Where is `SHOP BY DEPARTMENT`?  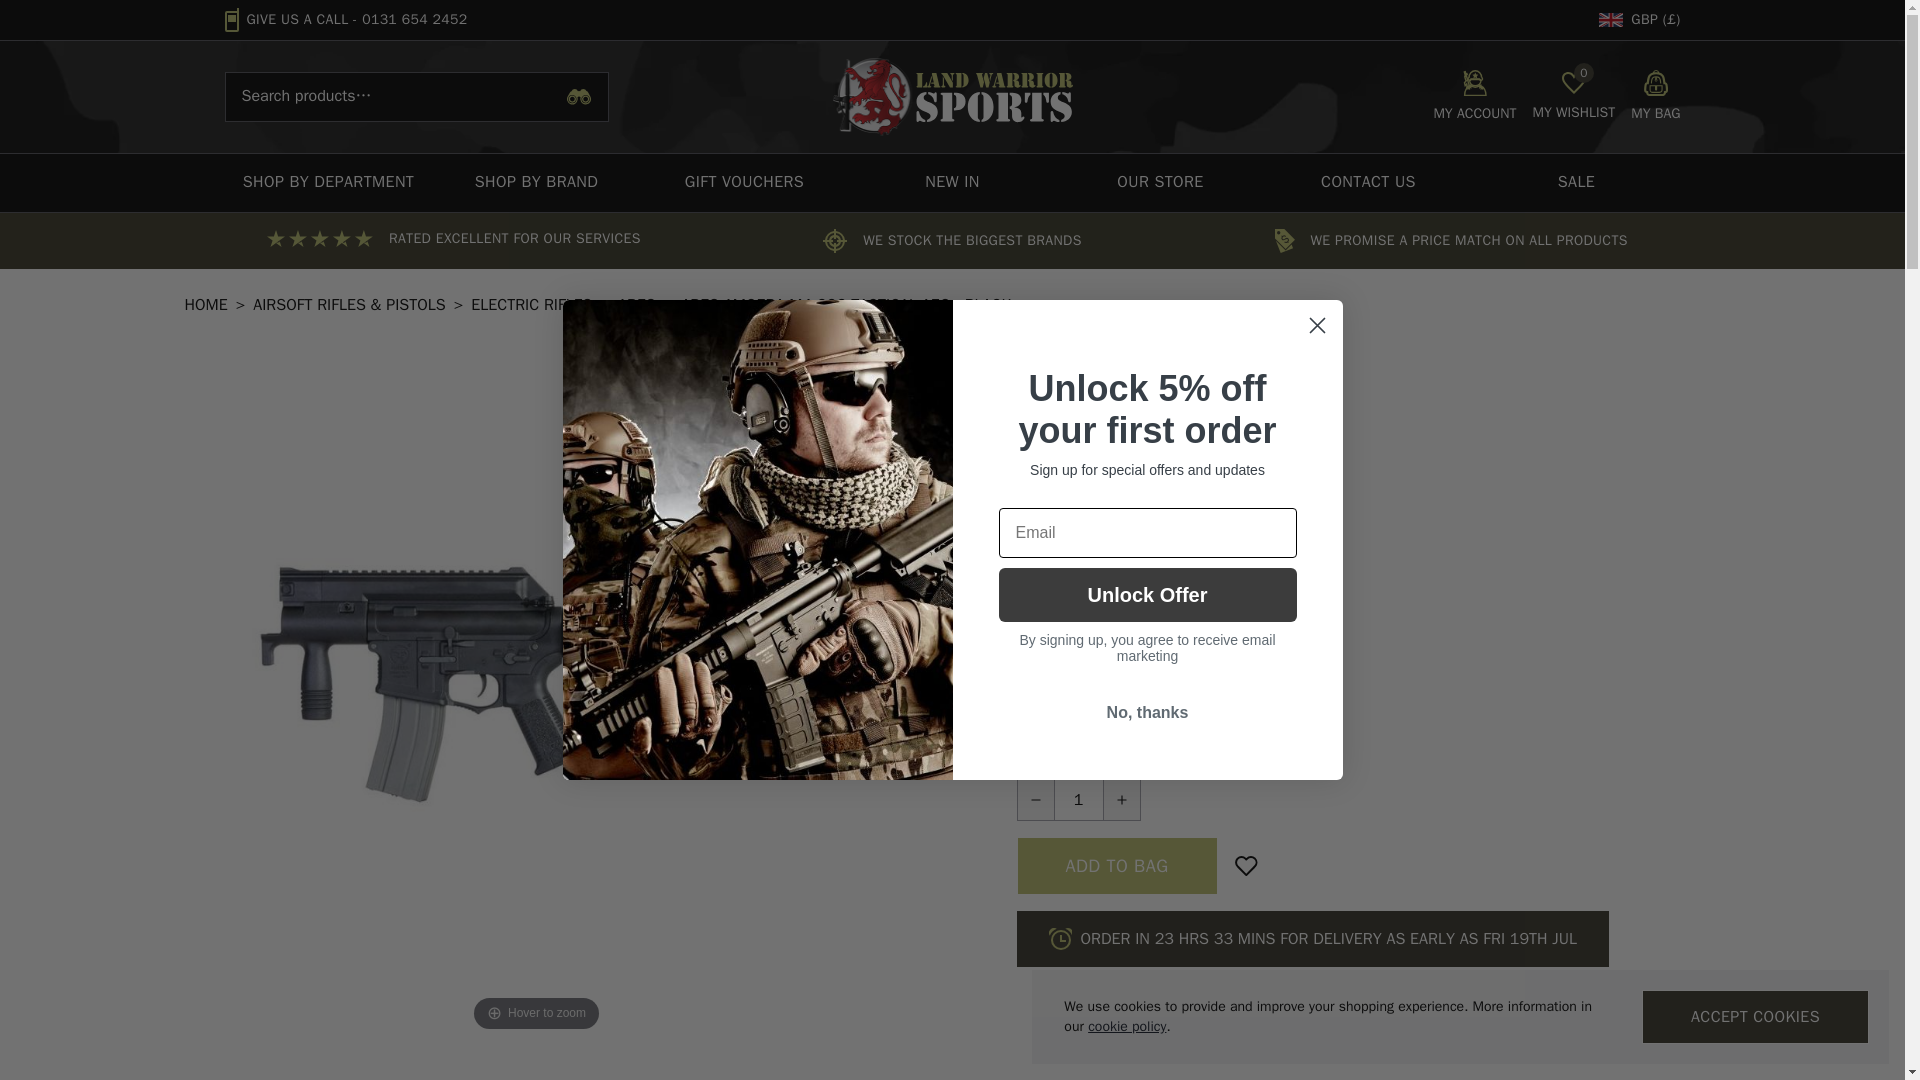 SHOP BY DEPARTMENT is located at coordinates (1573, 97).